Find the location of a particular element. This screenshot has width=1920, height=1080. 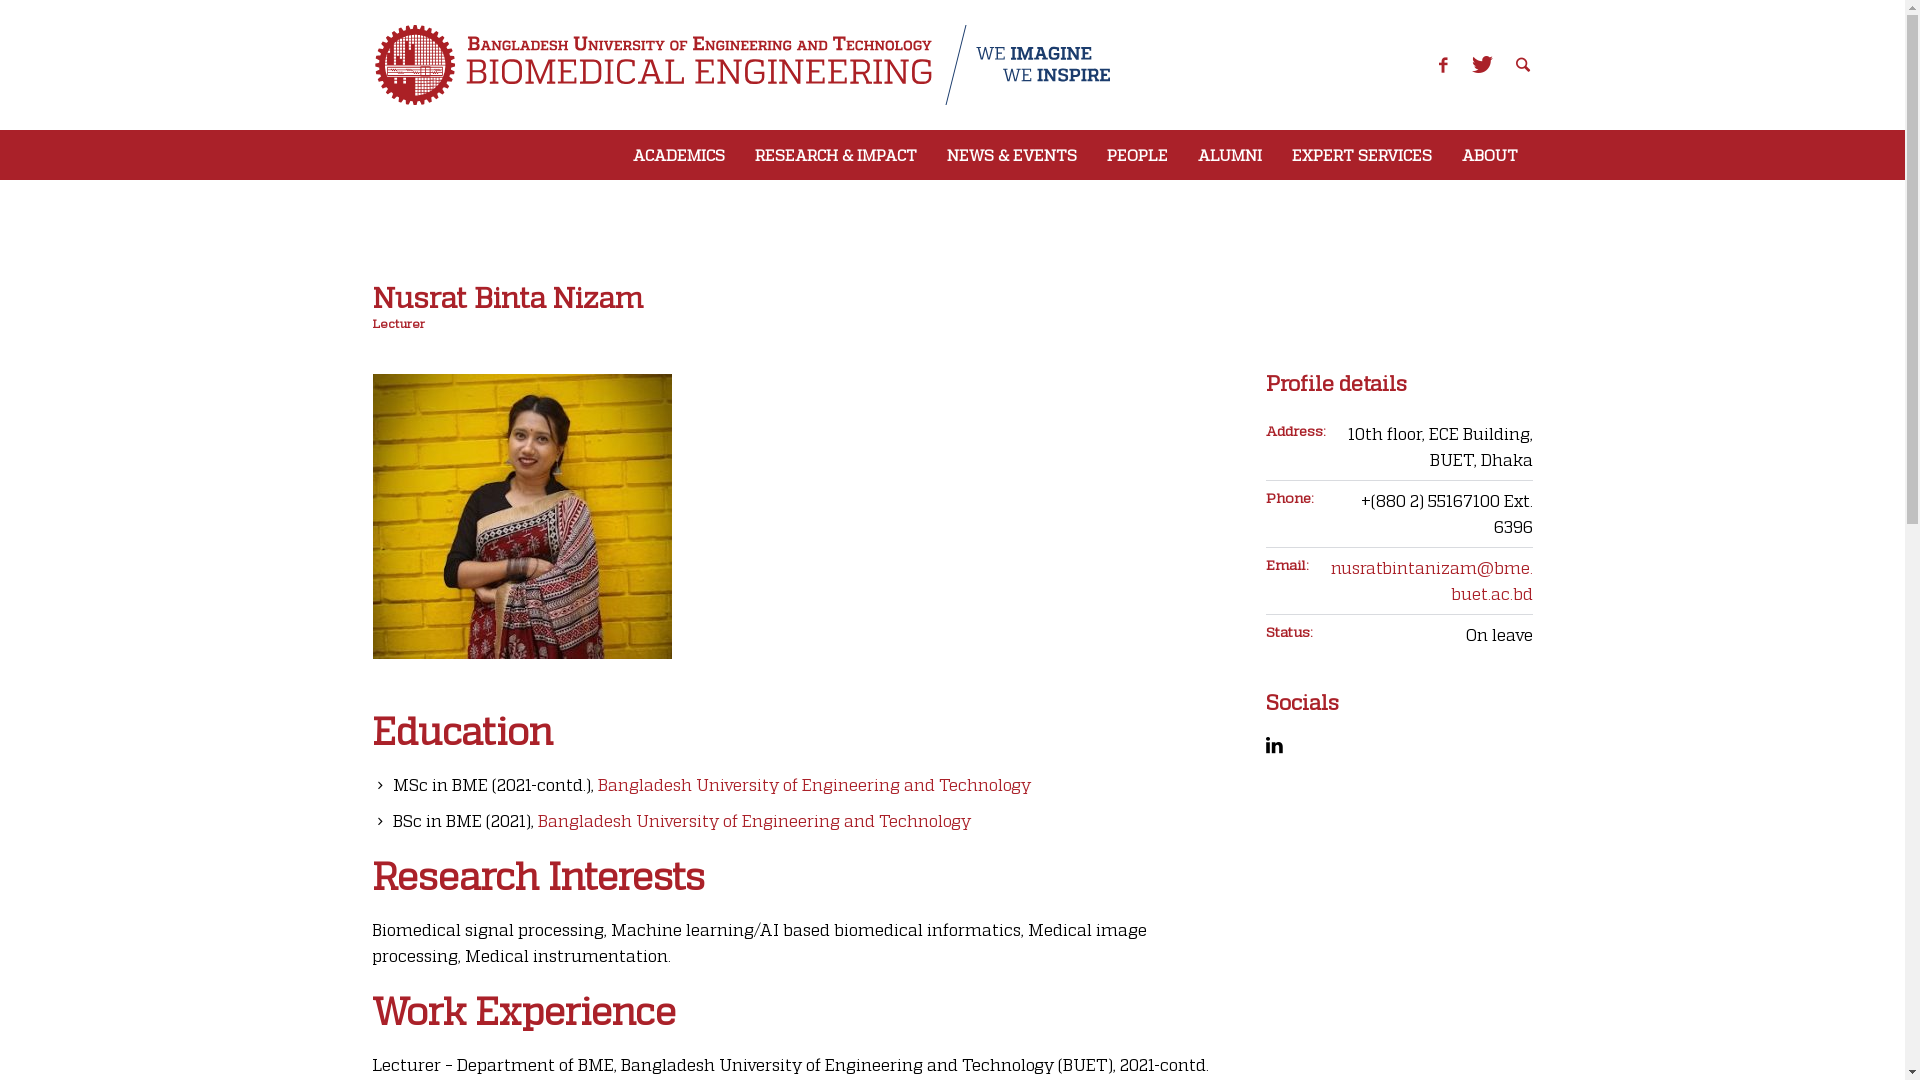

Bangladesh University of Engineering and Technology is located at coordinates (754, 820).